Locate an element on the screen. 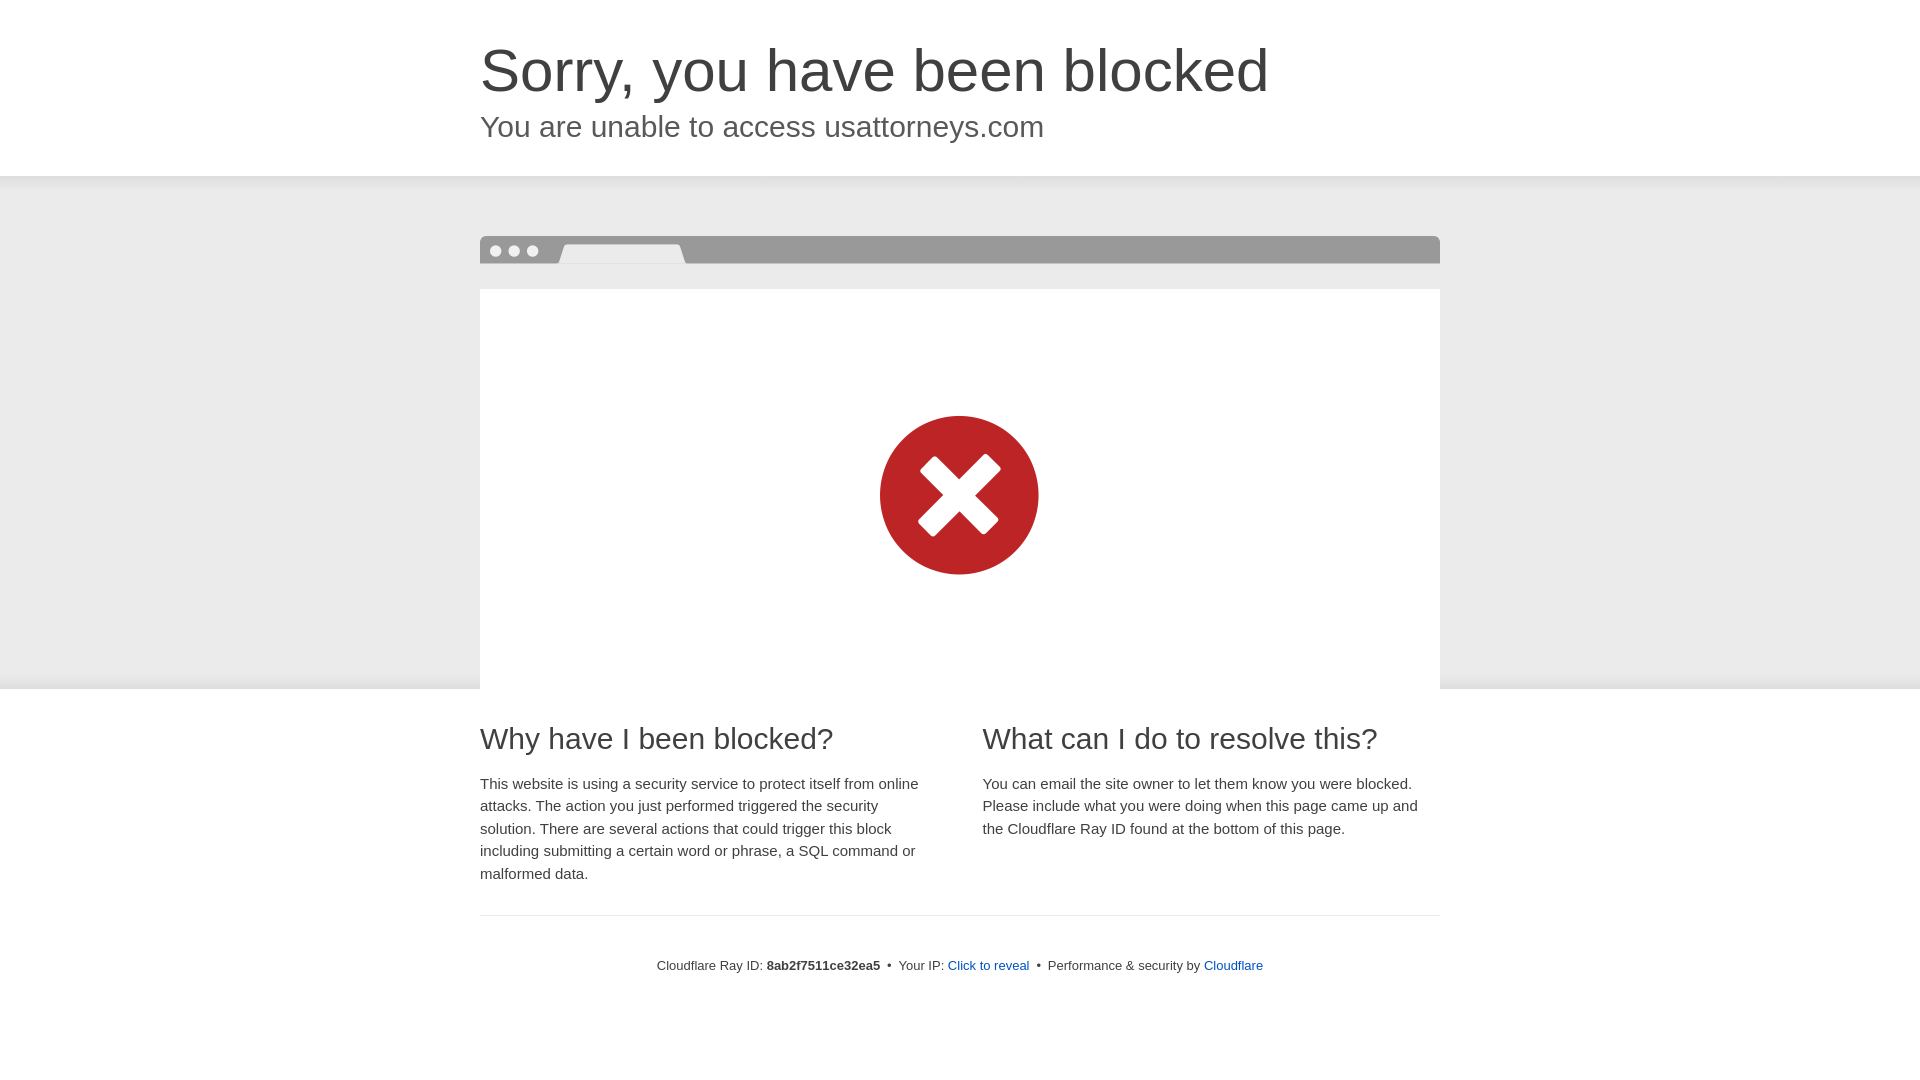 The height and width of the screenshot is (1080, 1920). Click to reveal is located at coordinates (988, 966).